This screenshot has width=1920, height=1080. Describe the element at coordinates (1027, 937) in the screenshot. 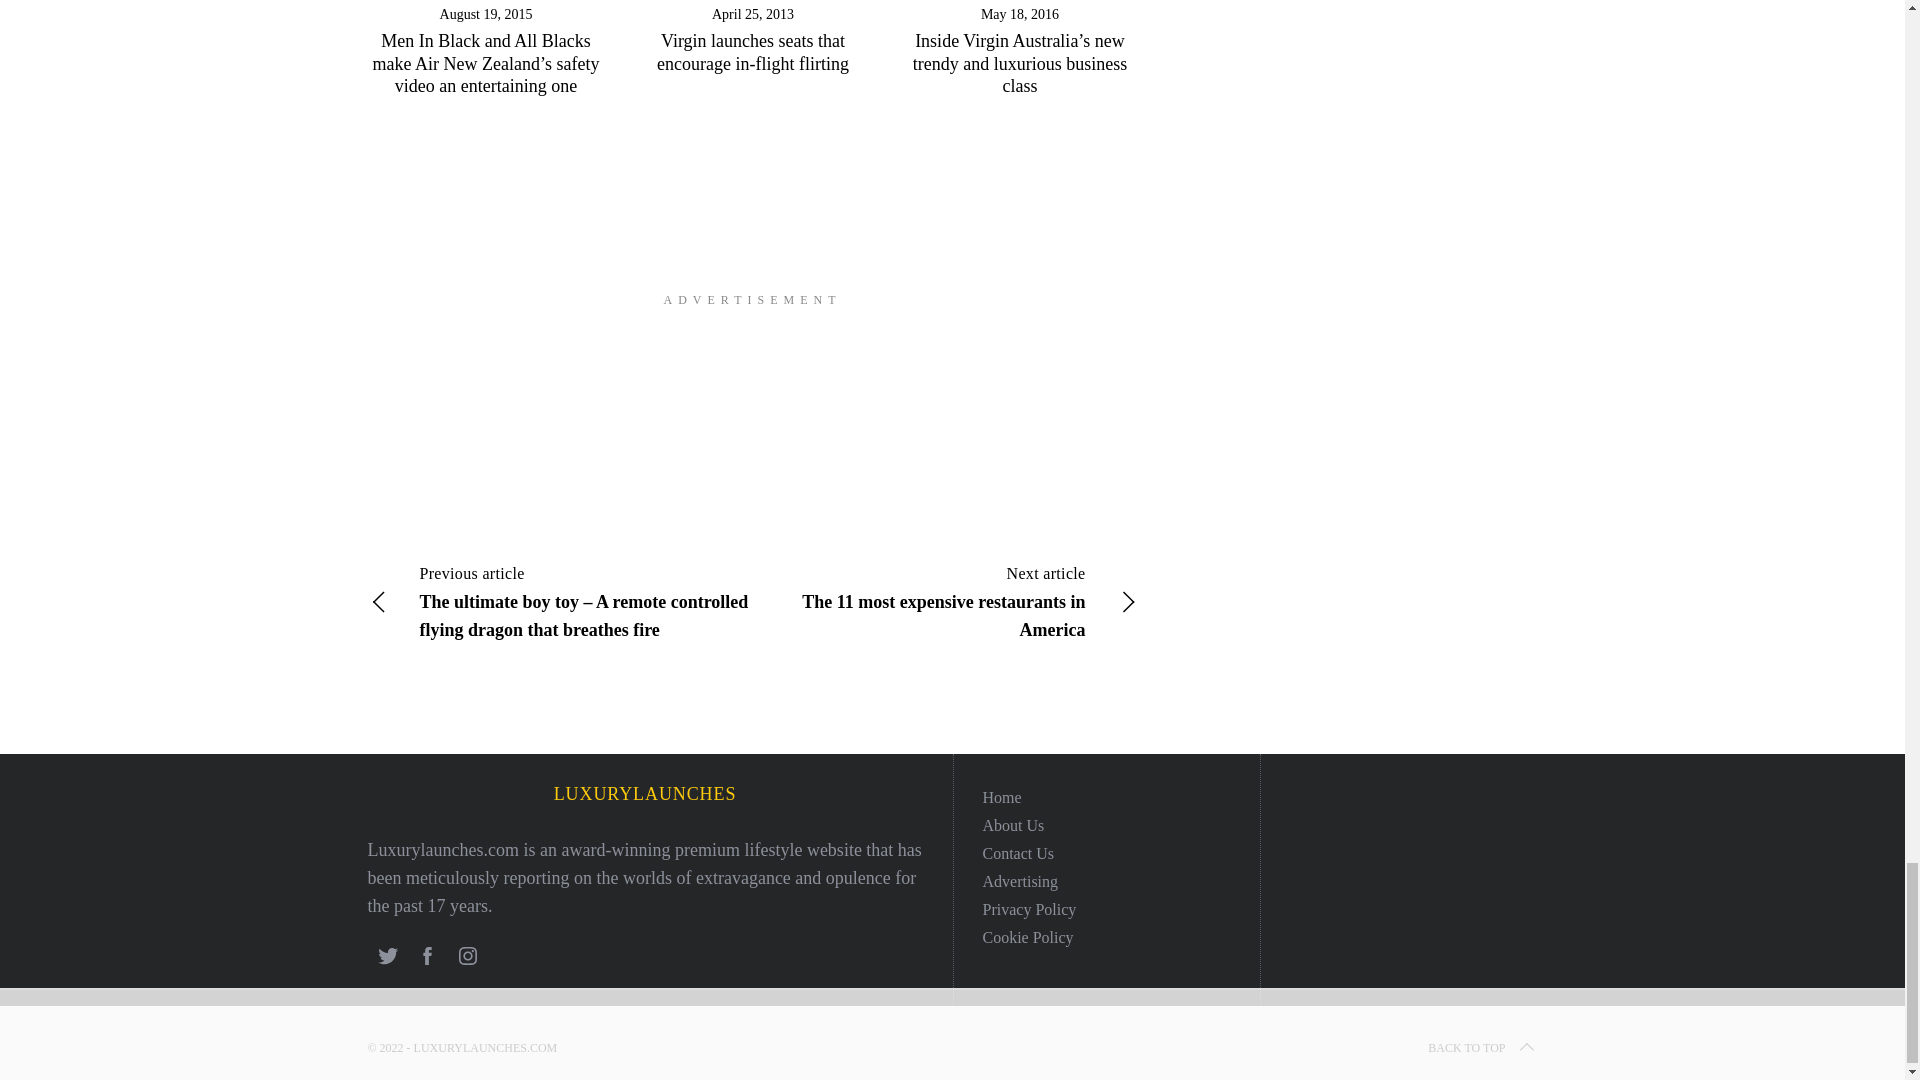

I see `Cookie Policy` at that location.